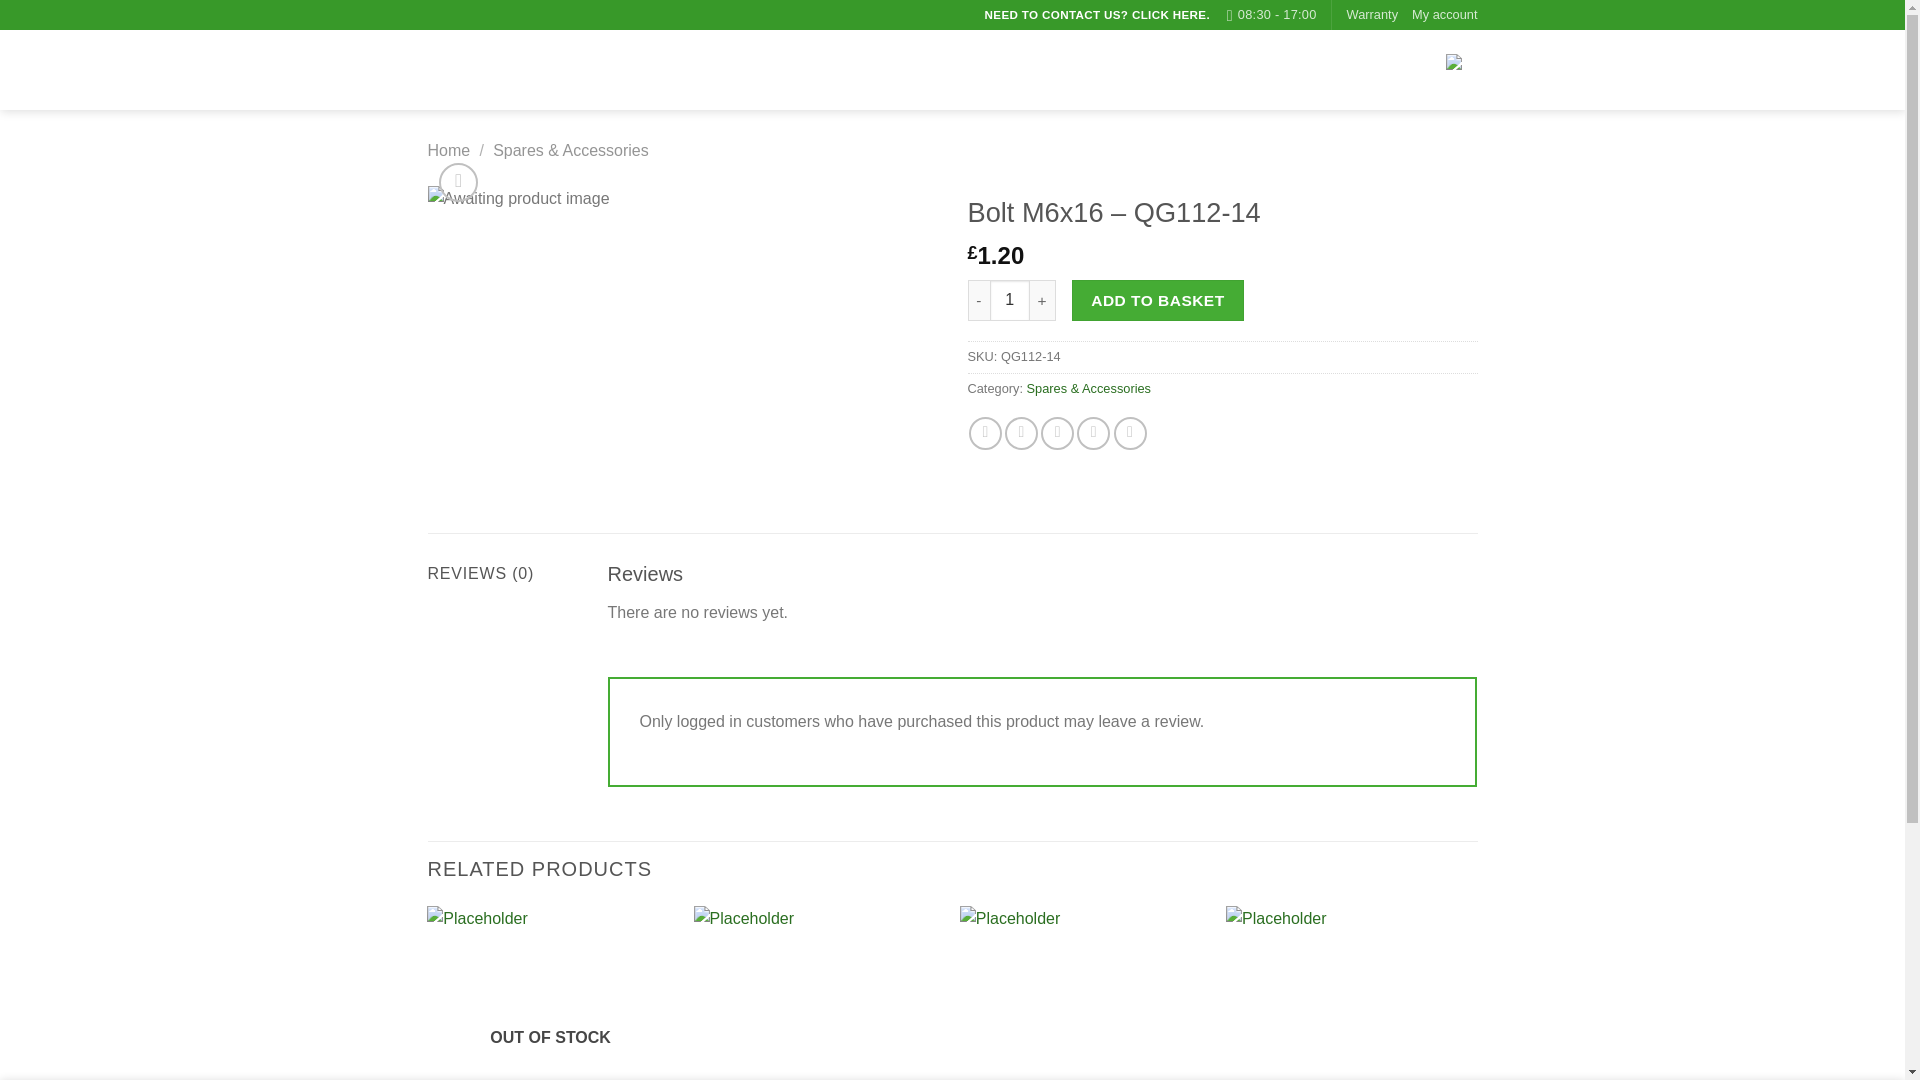 The width and height of the screenshot is (1920, 1080). What do you see at coordinates (1252, 69) in the screenshot?
I see `CONTACT US` at bounding box center [1252, 69].